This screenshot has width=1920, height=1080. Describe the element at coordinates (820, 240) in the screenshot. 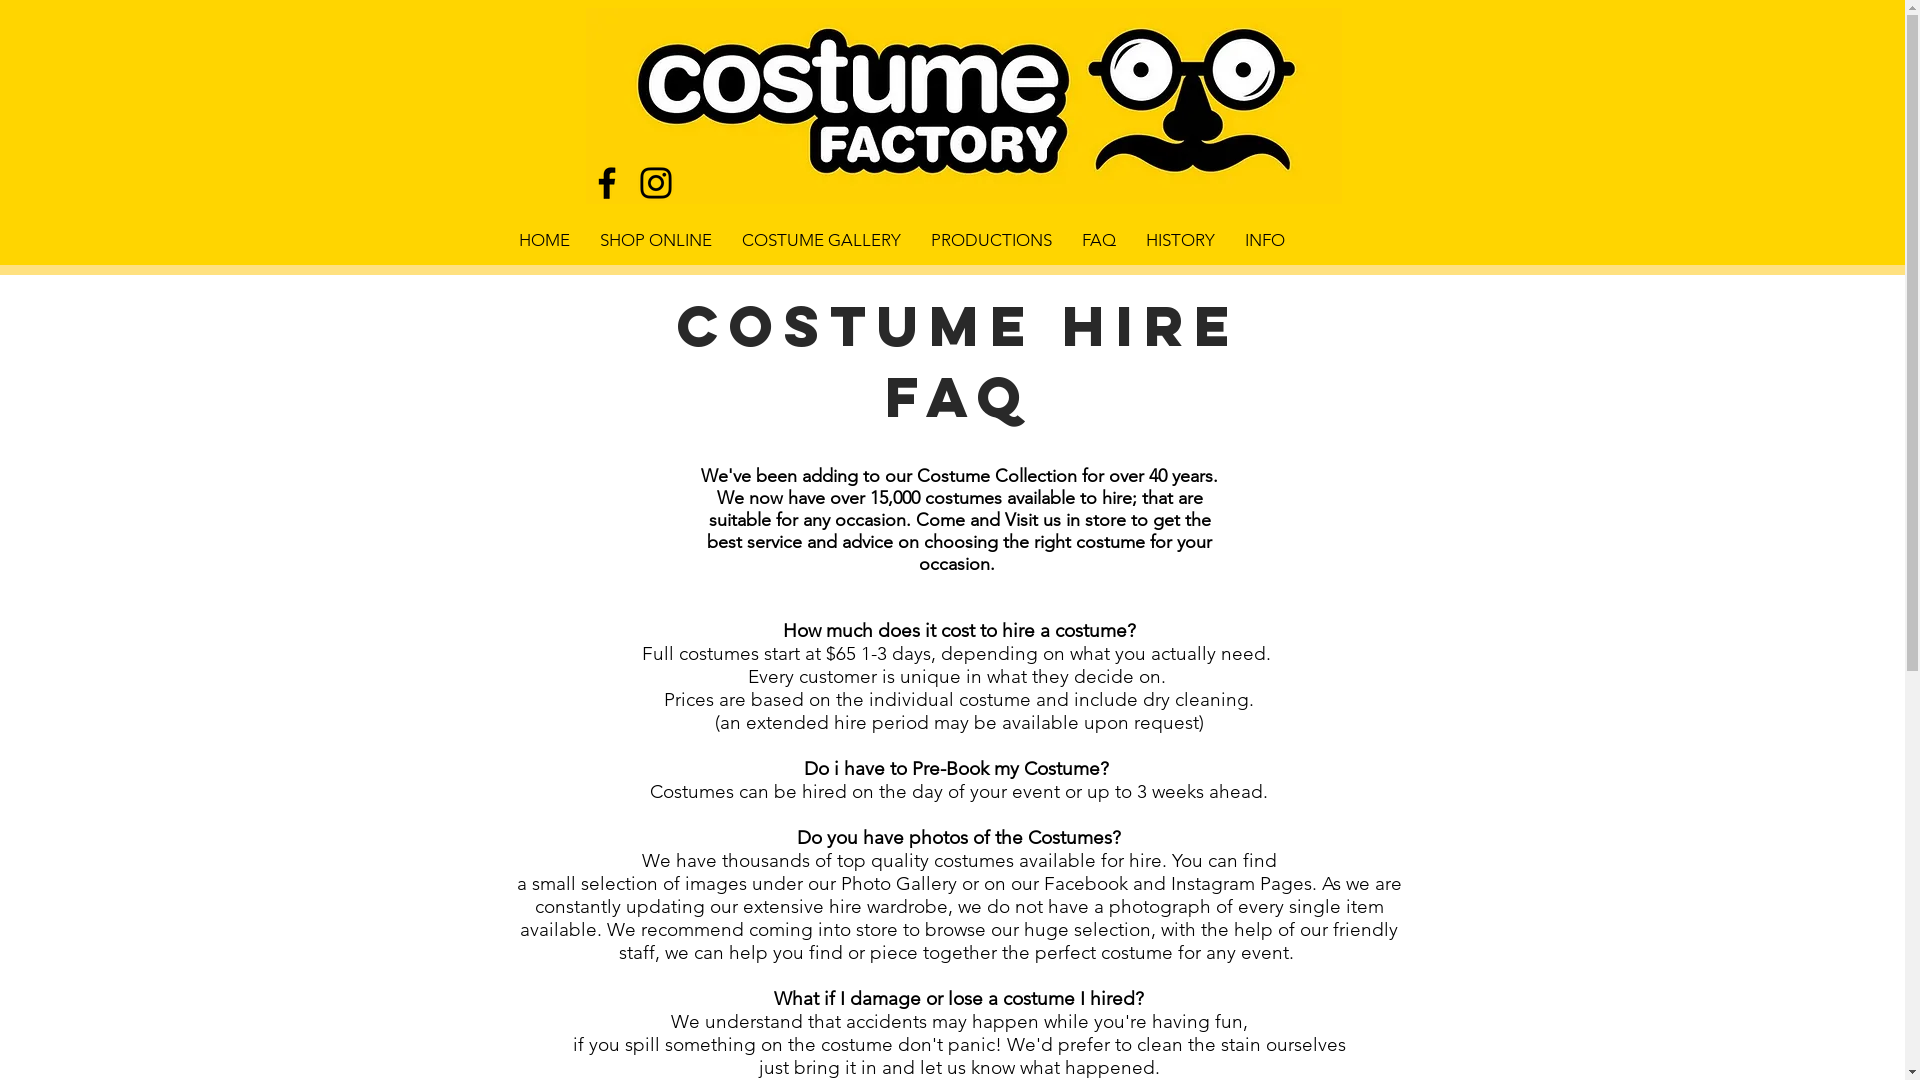

I see `COSTUME GALLERY` at that location.